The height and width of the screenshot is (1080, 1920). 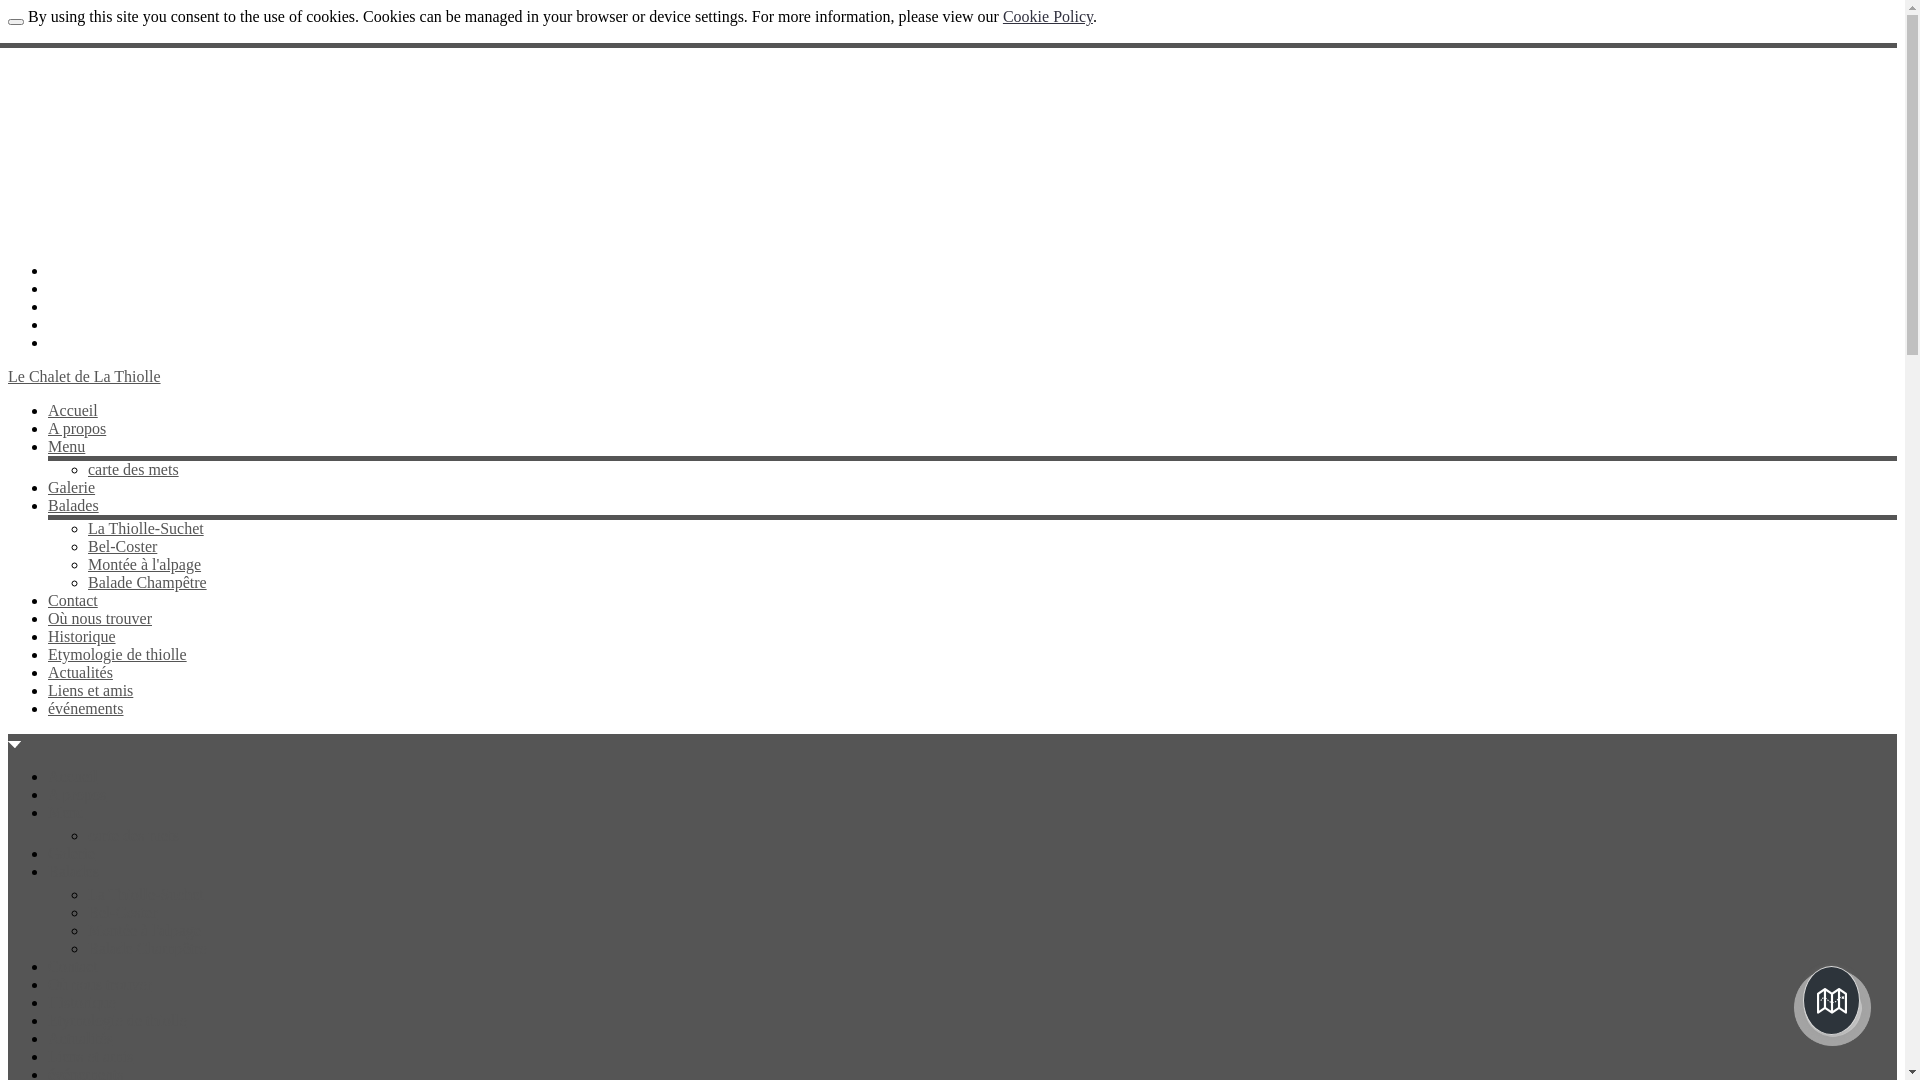 I want to click on A propos, so click(x=77, y=428).